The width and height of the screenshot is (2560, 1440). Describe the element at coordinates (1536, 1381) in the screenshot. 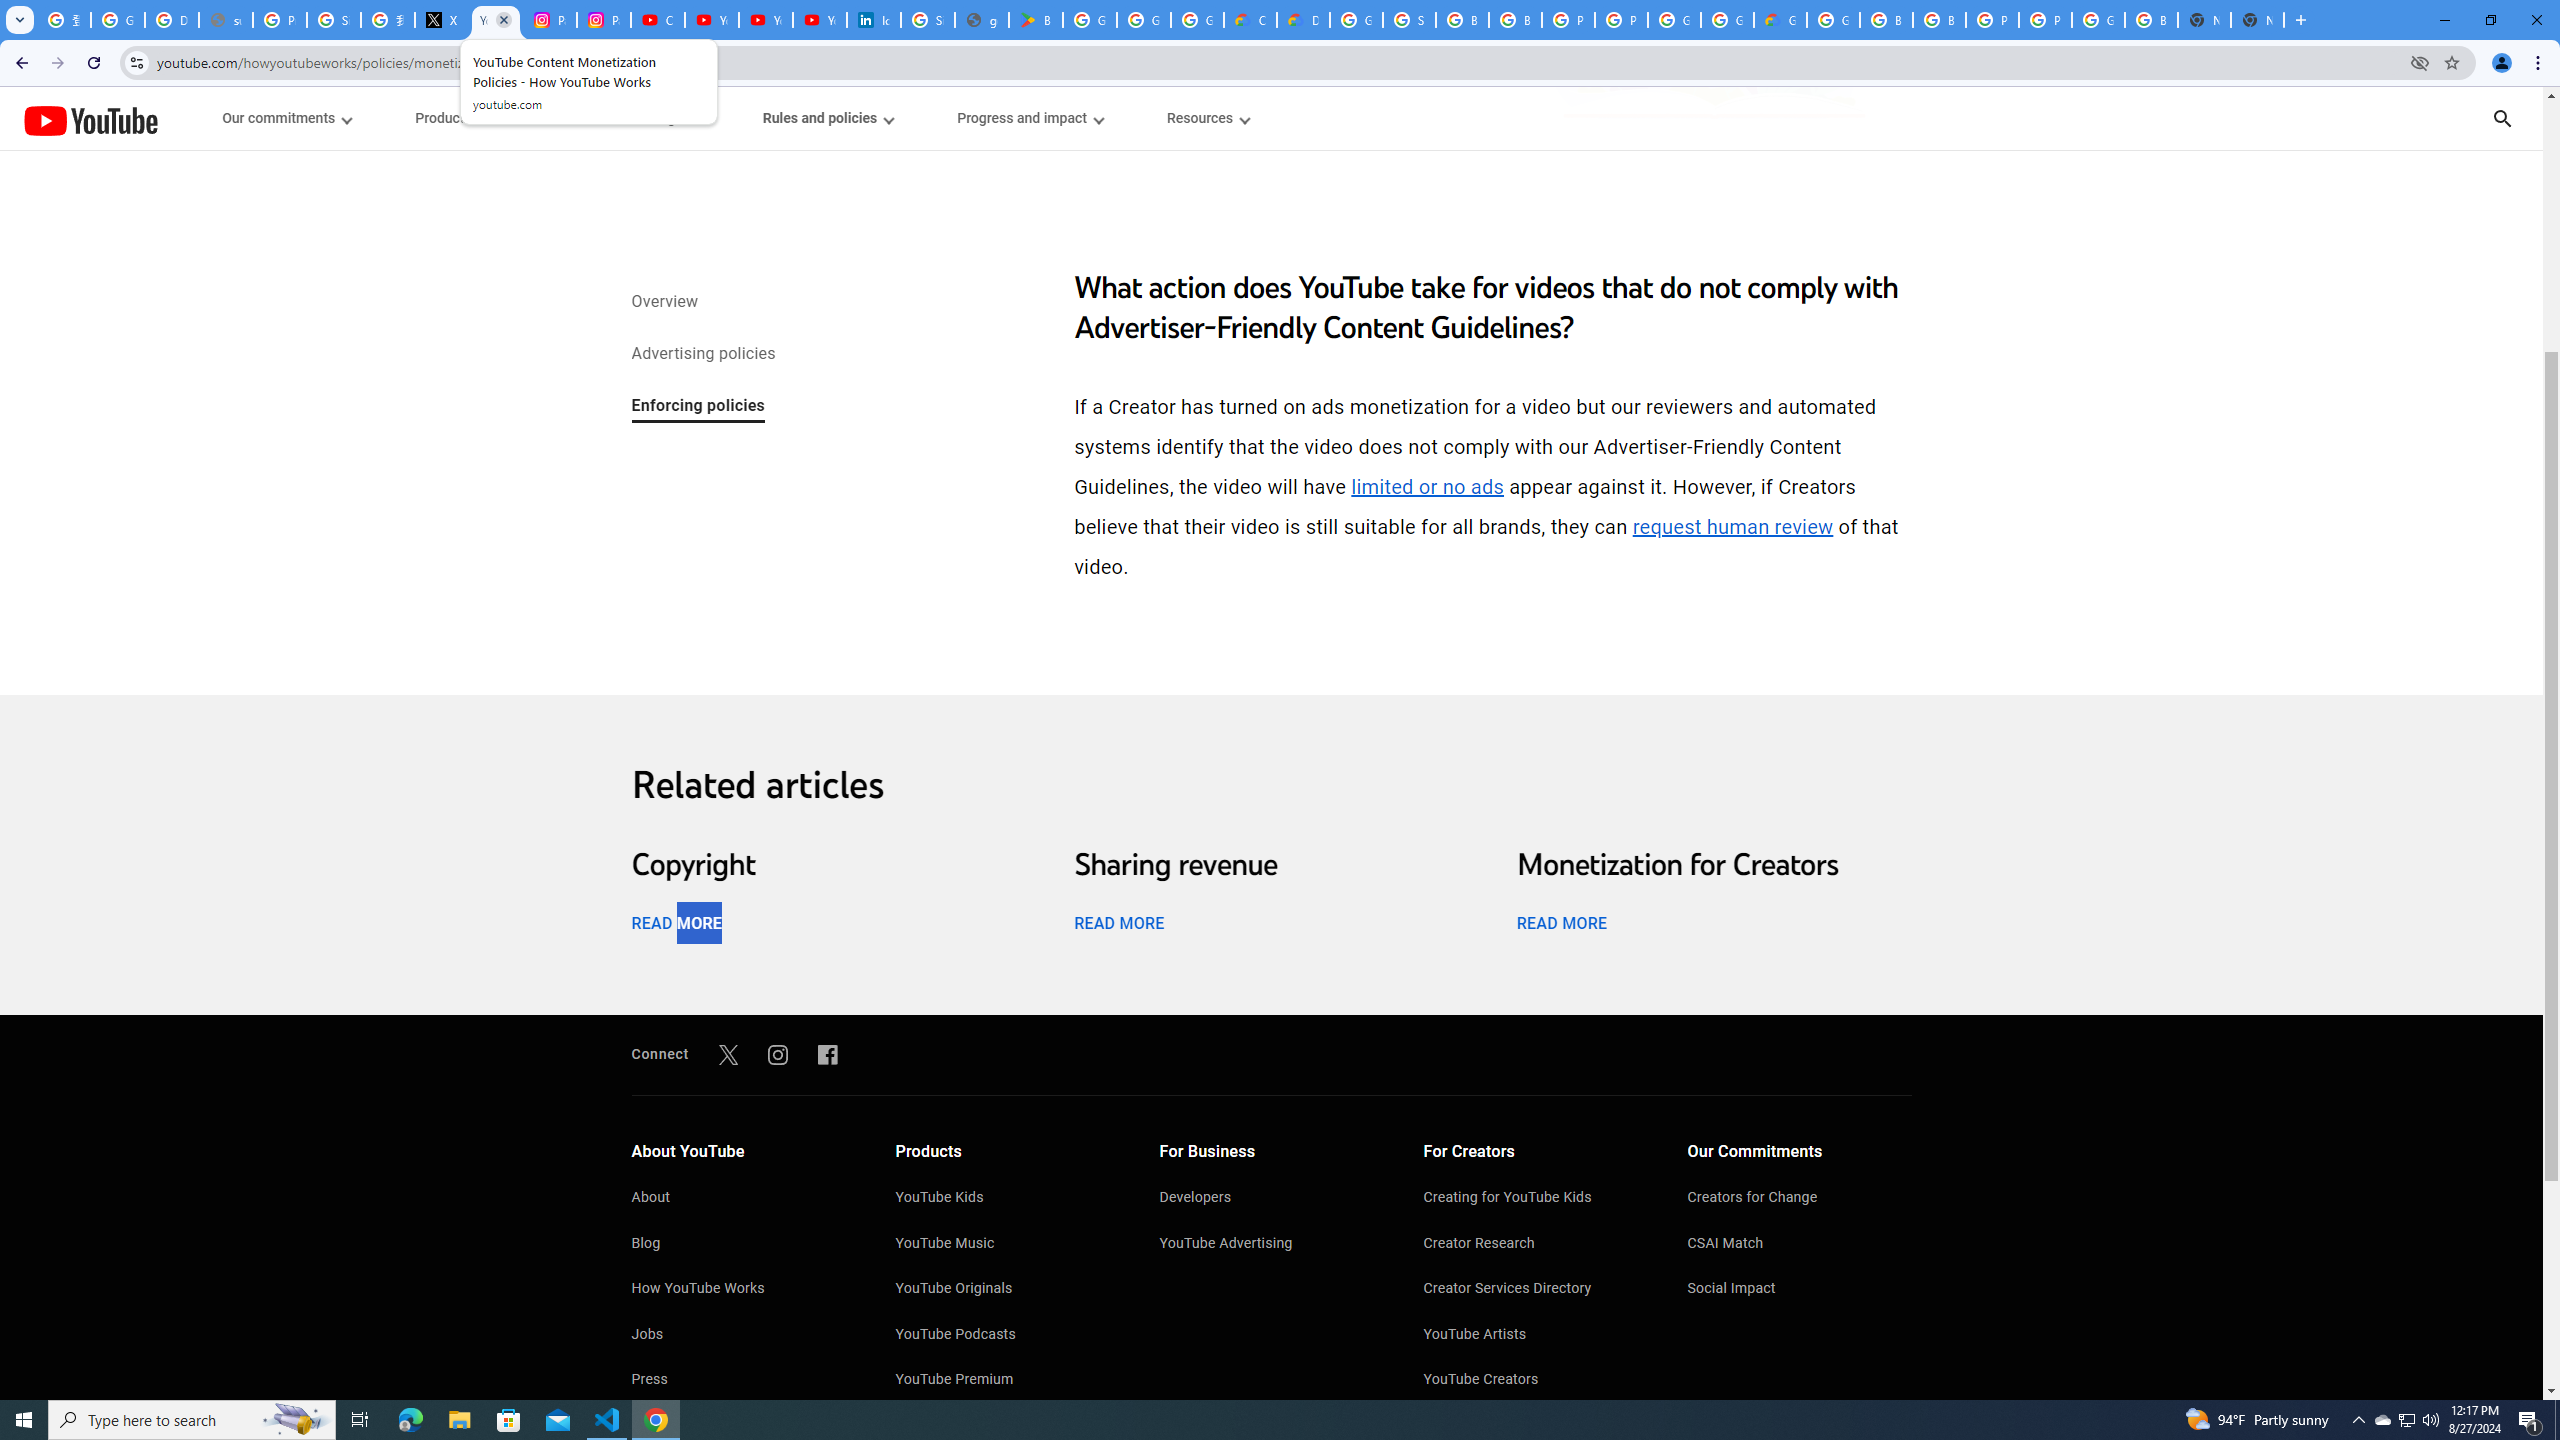

I see `YouTube Creators` at that location.